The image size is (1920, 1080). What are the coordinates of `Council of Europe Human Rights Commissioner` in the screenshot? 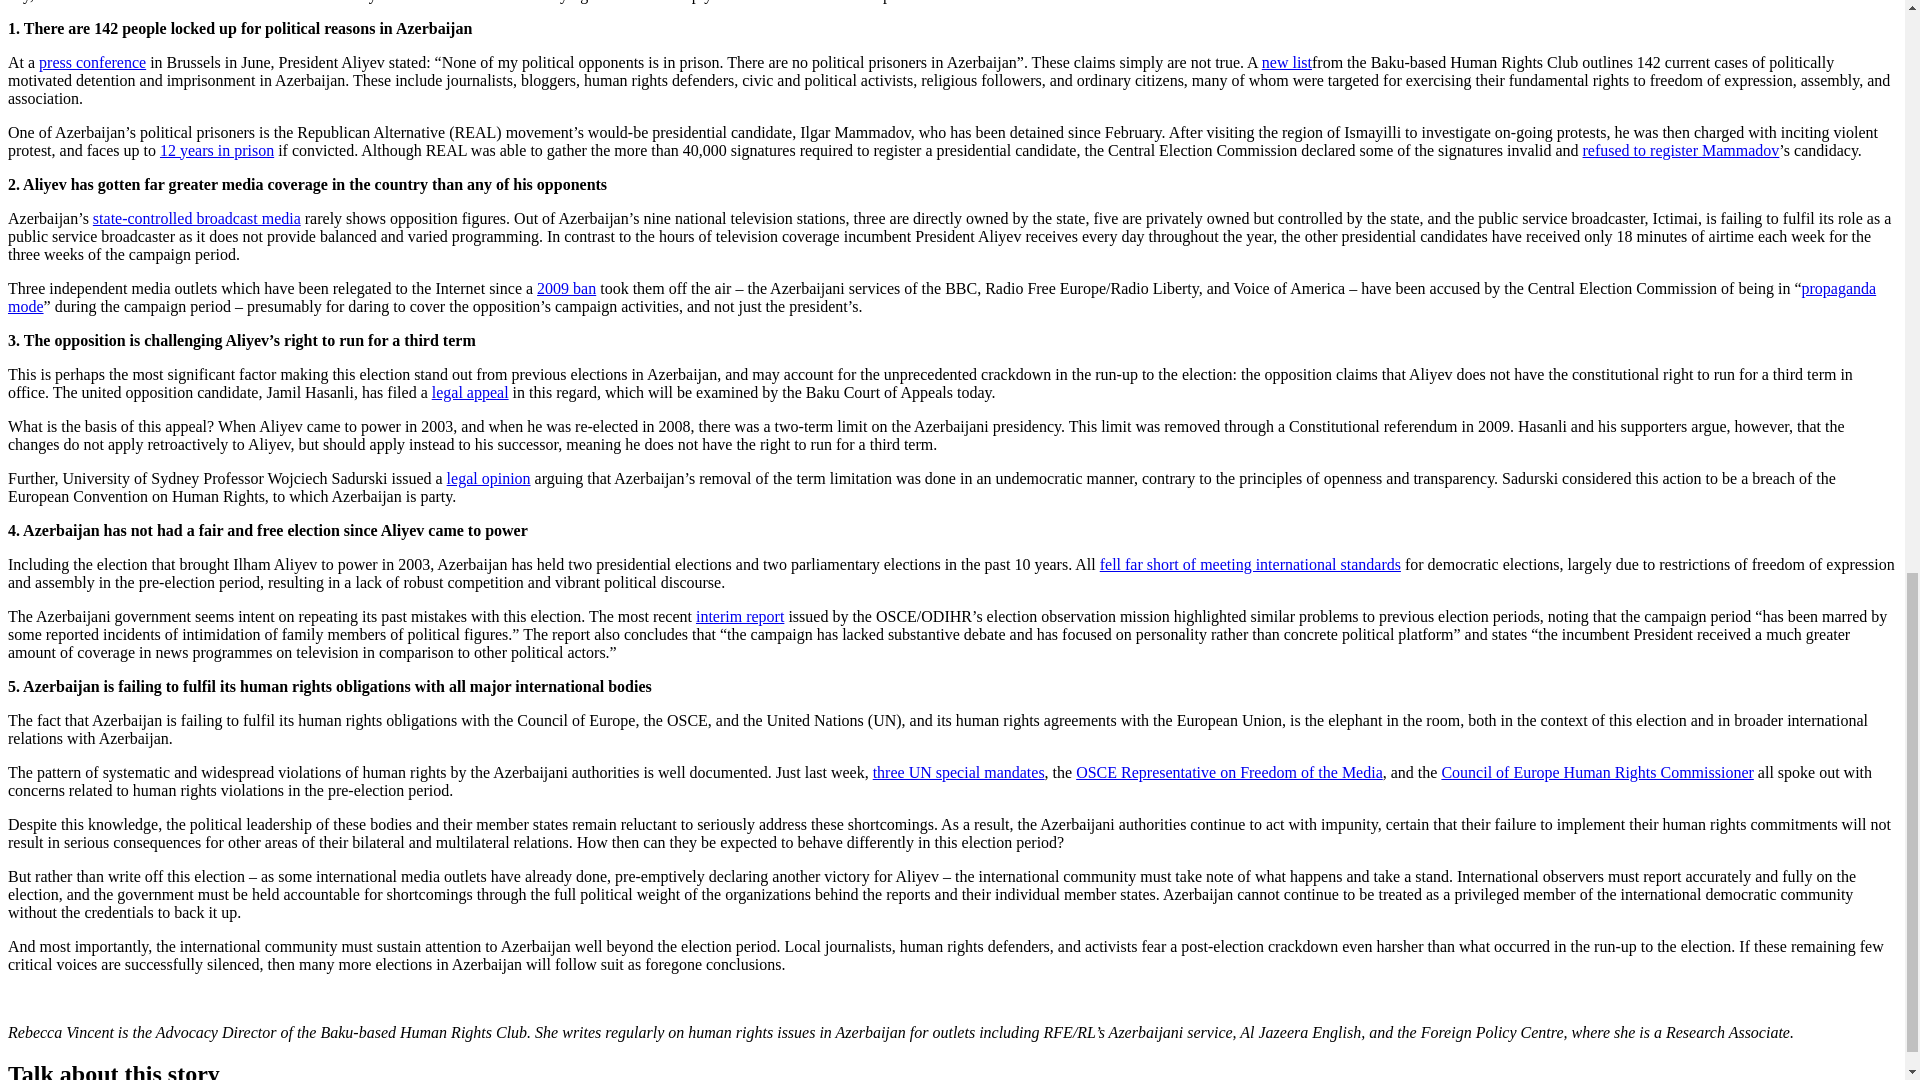 It's located at (1596, 770).